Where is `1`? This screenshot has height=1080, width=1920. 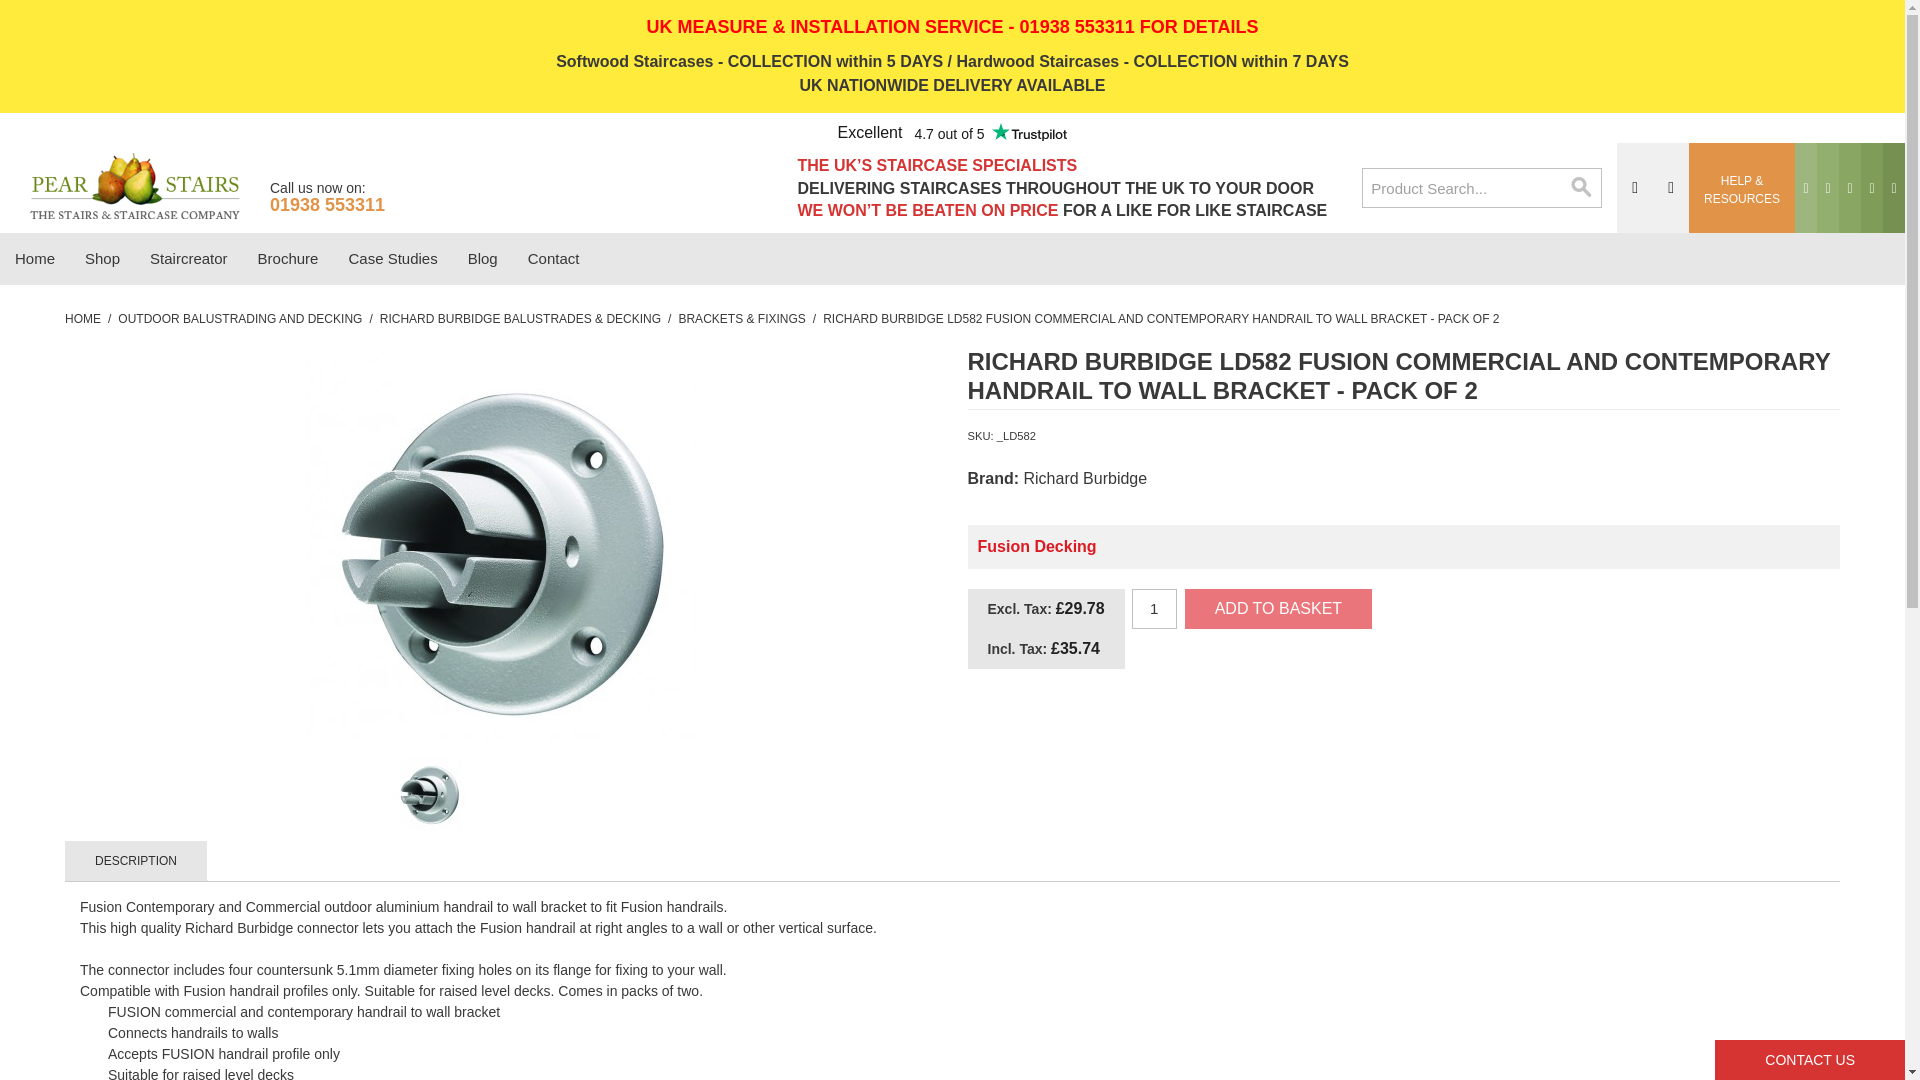
1 is located at coordinates (1154, 608).